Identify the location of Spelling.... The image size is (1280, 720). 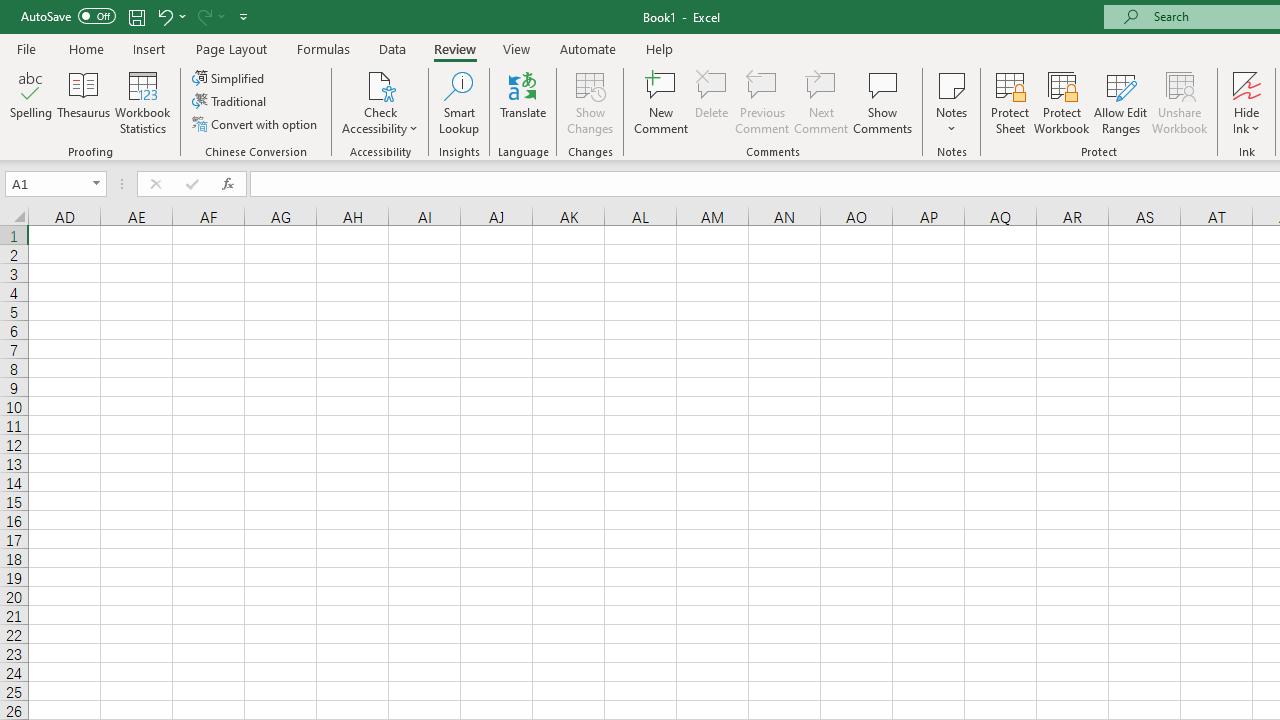
(31, 102).